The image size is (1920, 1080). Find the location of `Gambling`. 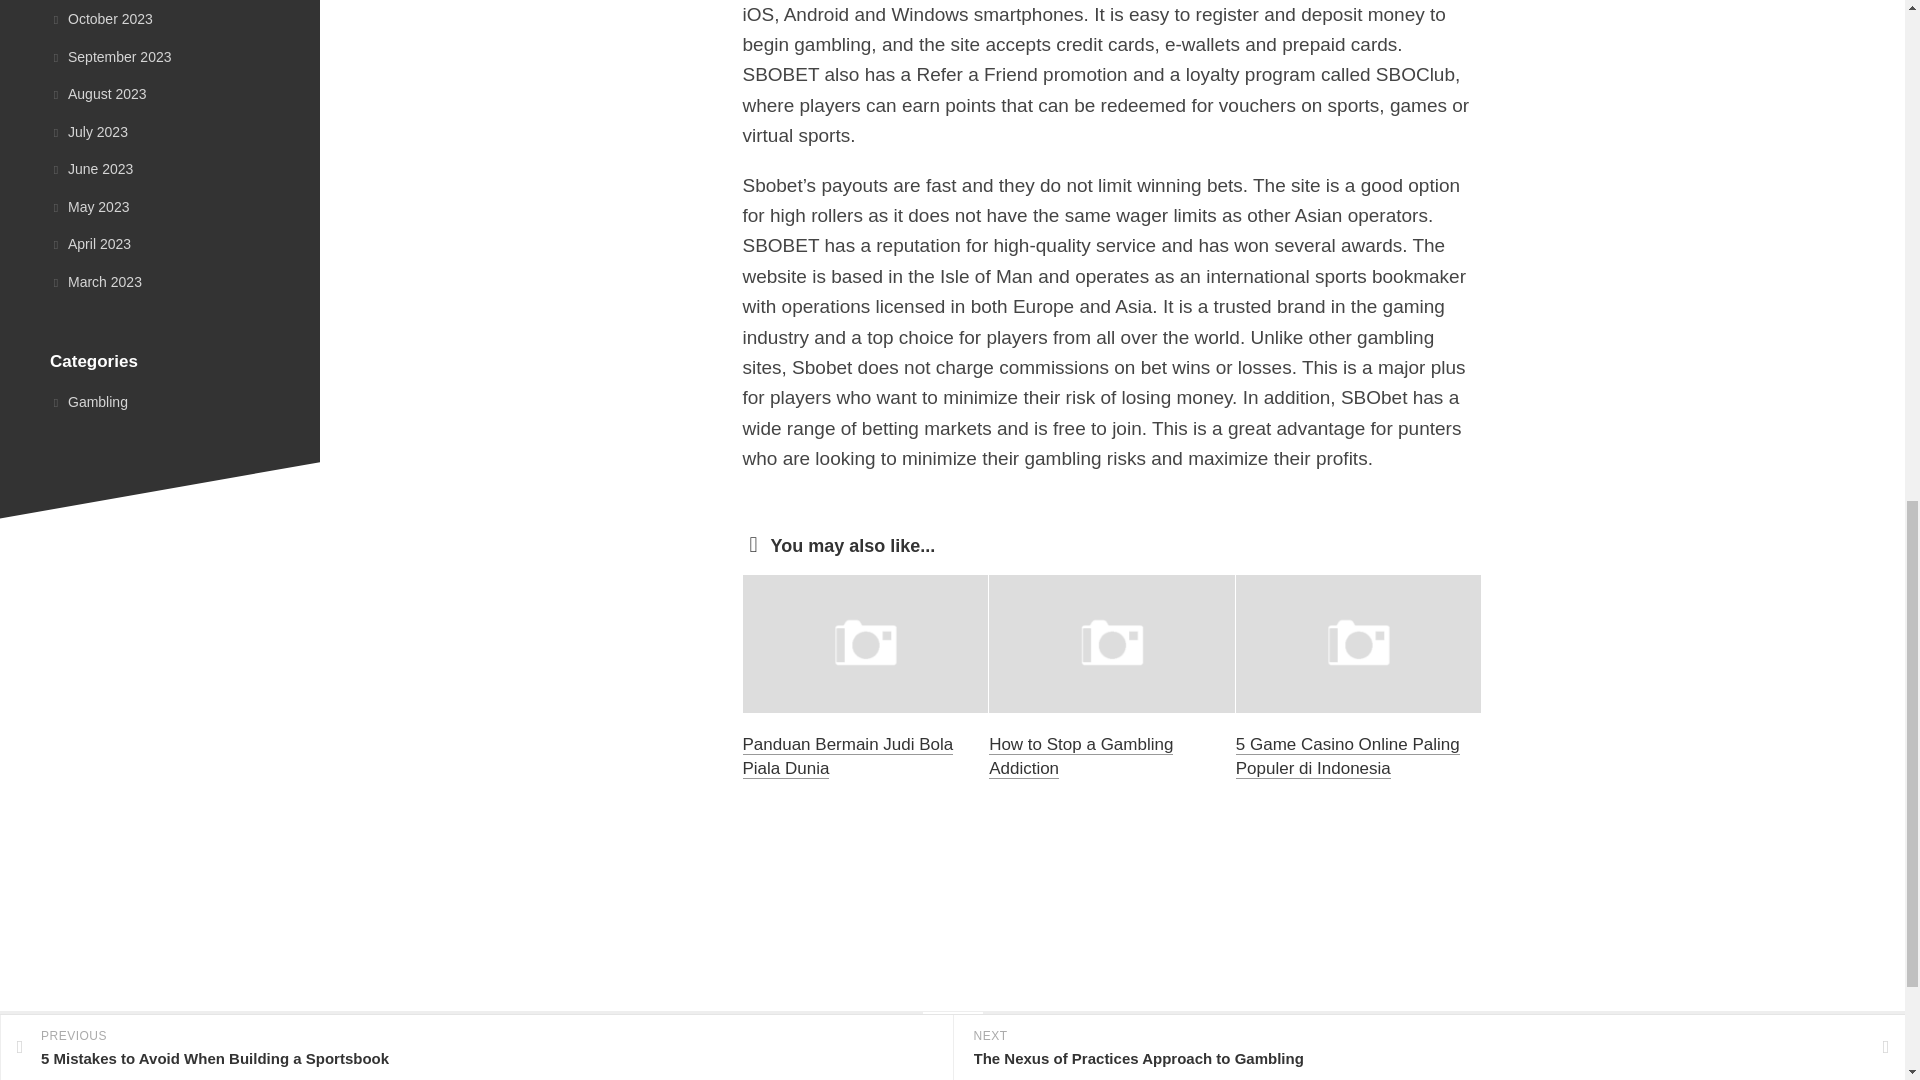

Gambling is located at coordinates (88, 402).